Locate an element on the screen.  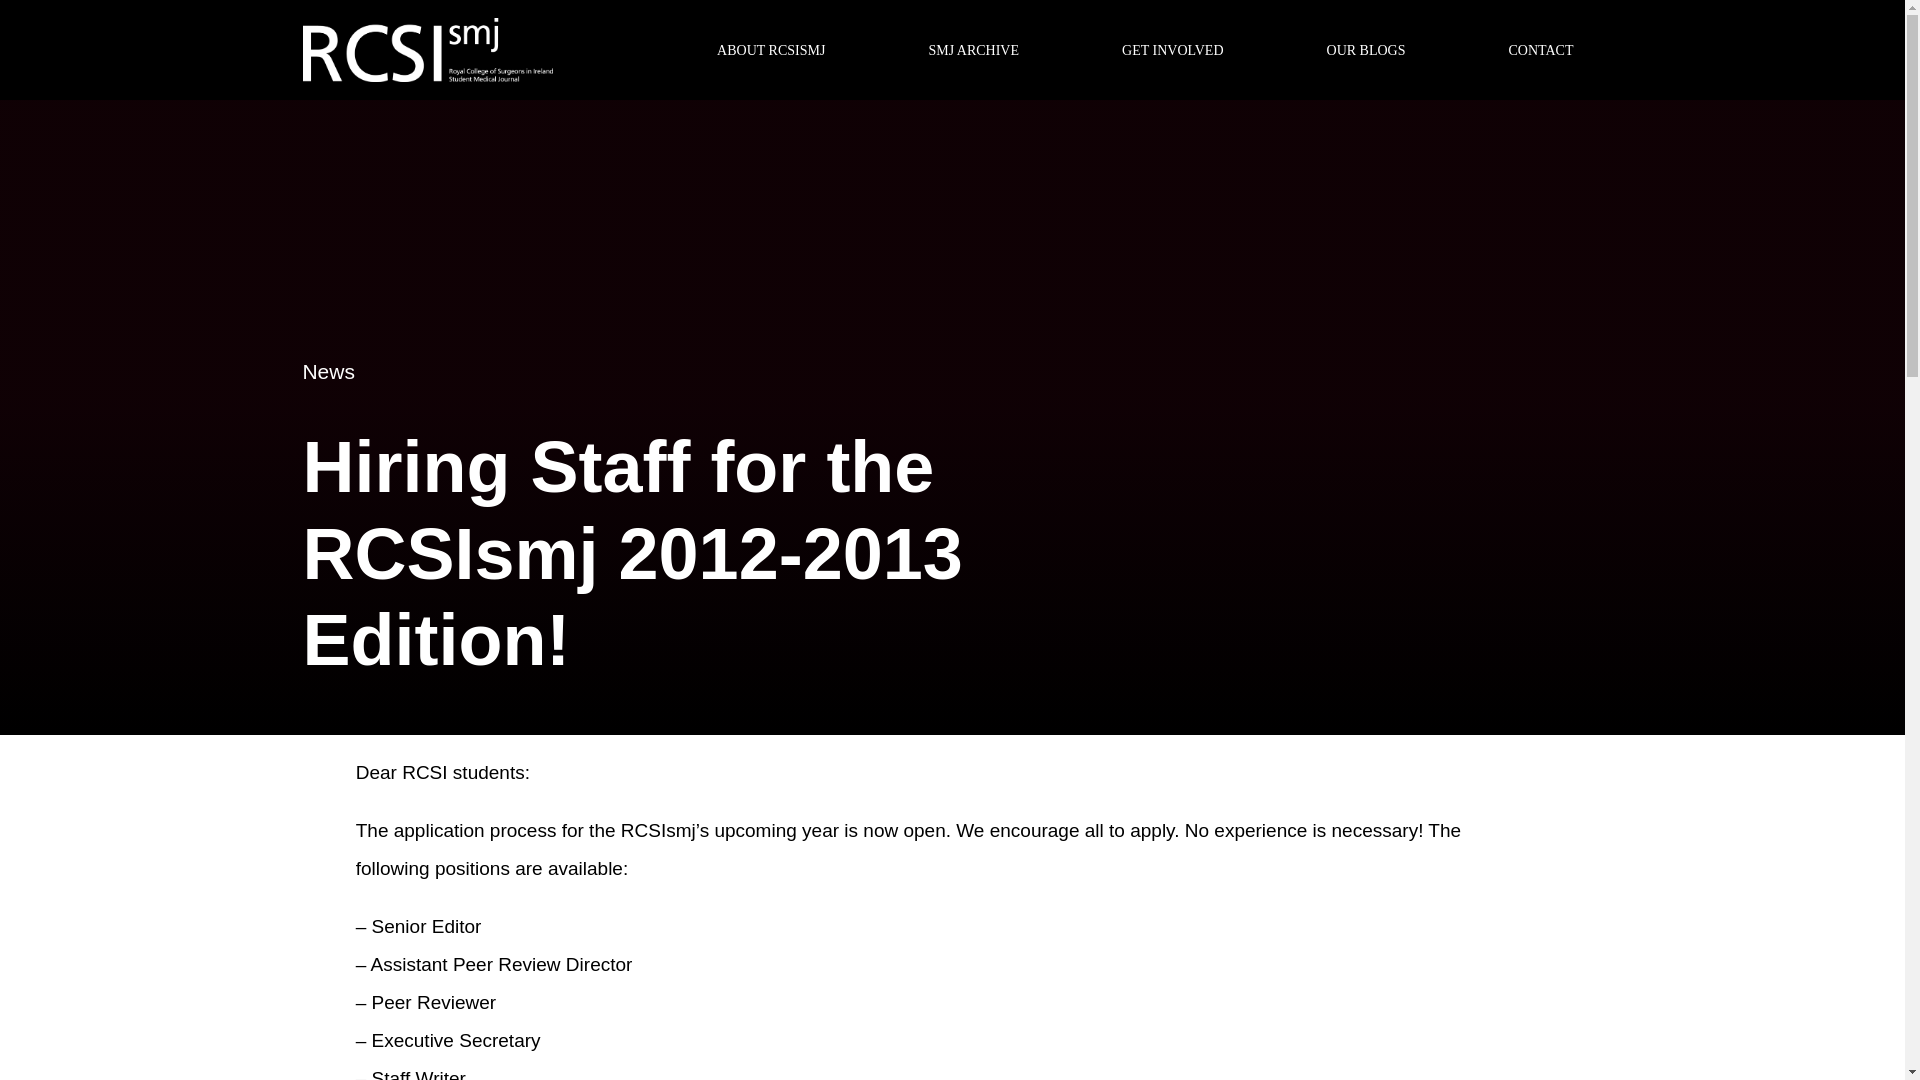
SMJ ARCHIVE is located at coordinates (973, 50).